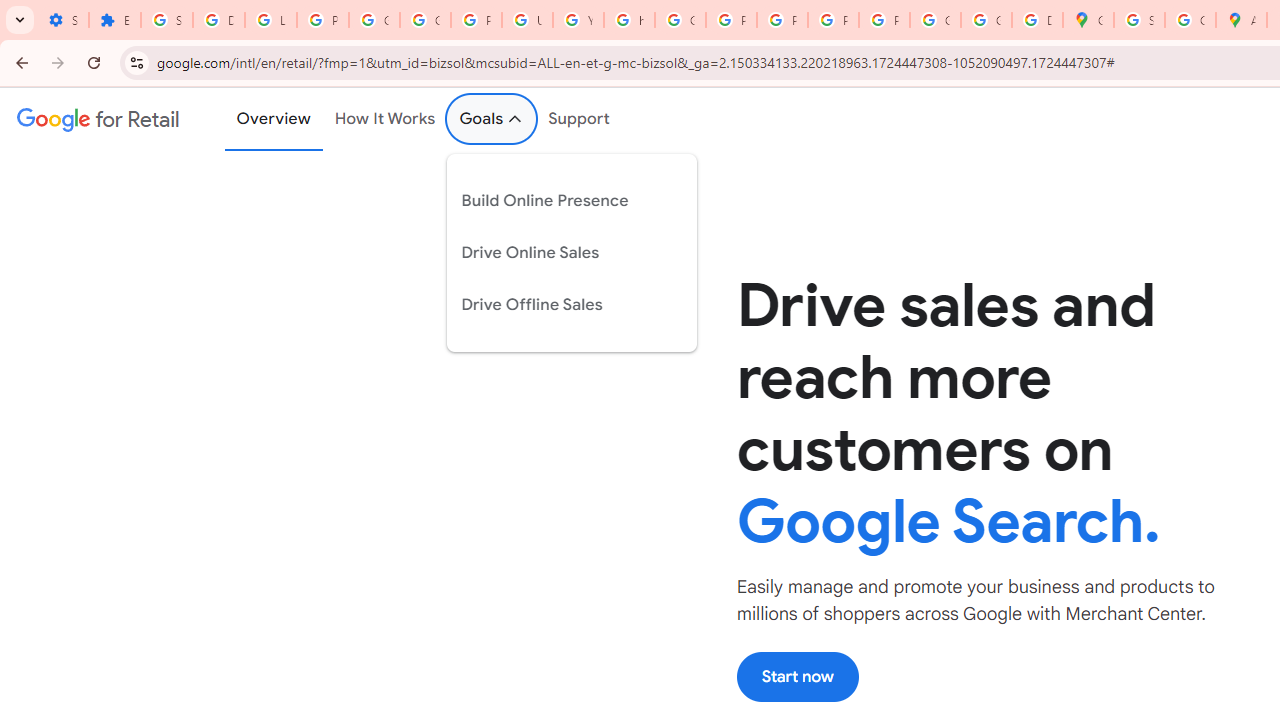 This screenshot has width=1280, height=720. What do you see at coordinates (218, 20) in the screenshot?
I see `Delete photos & videos - Computer - Google Photos Help` at bounding box center [218, 20].